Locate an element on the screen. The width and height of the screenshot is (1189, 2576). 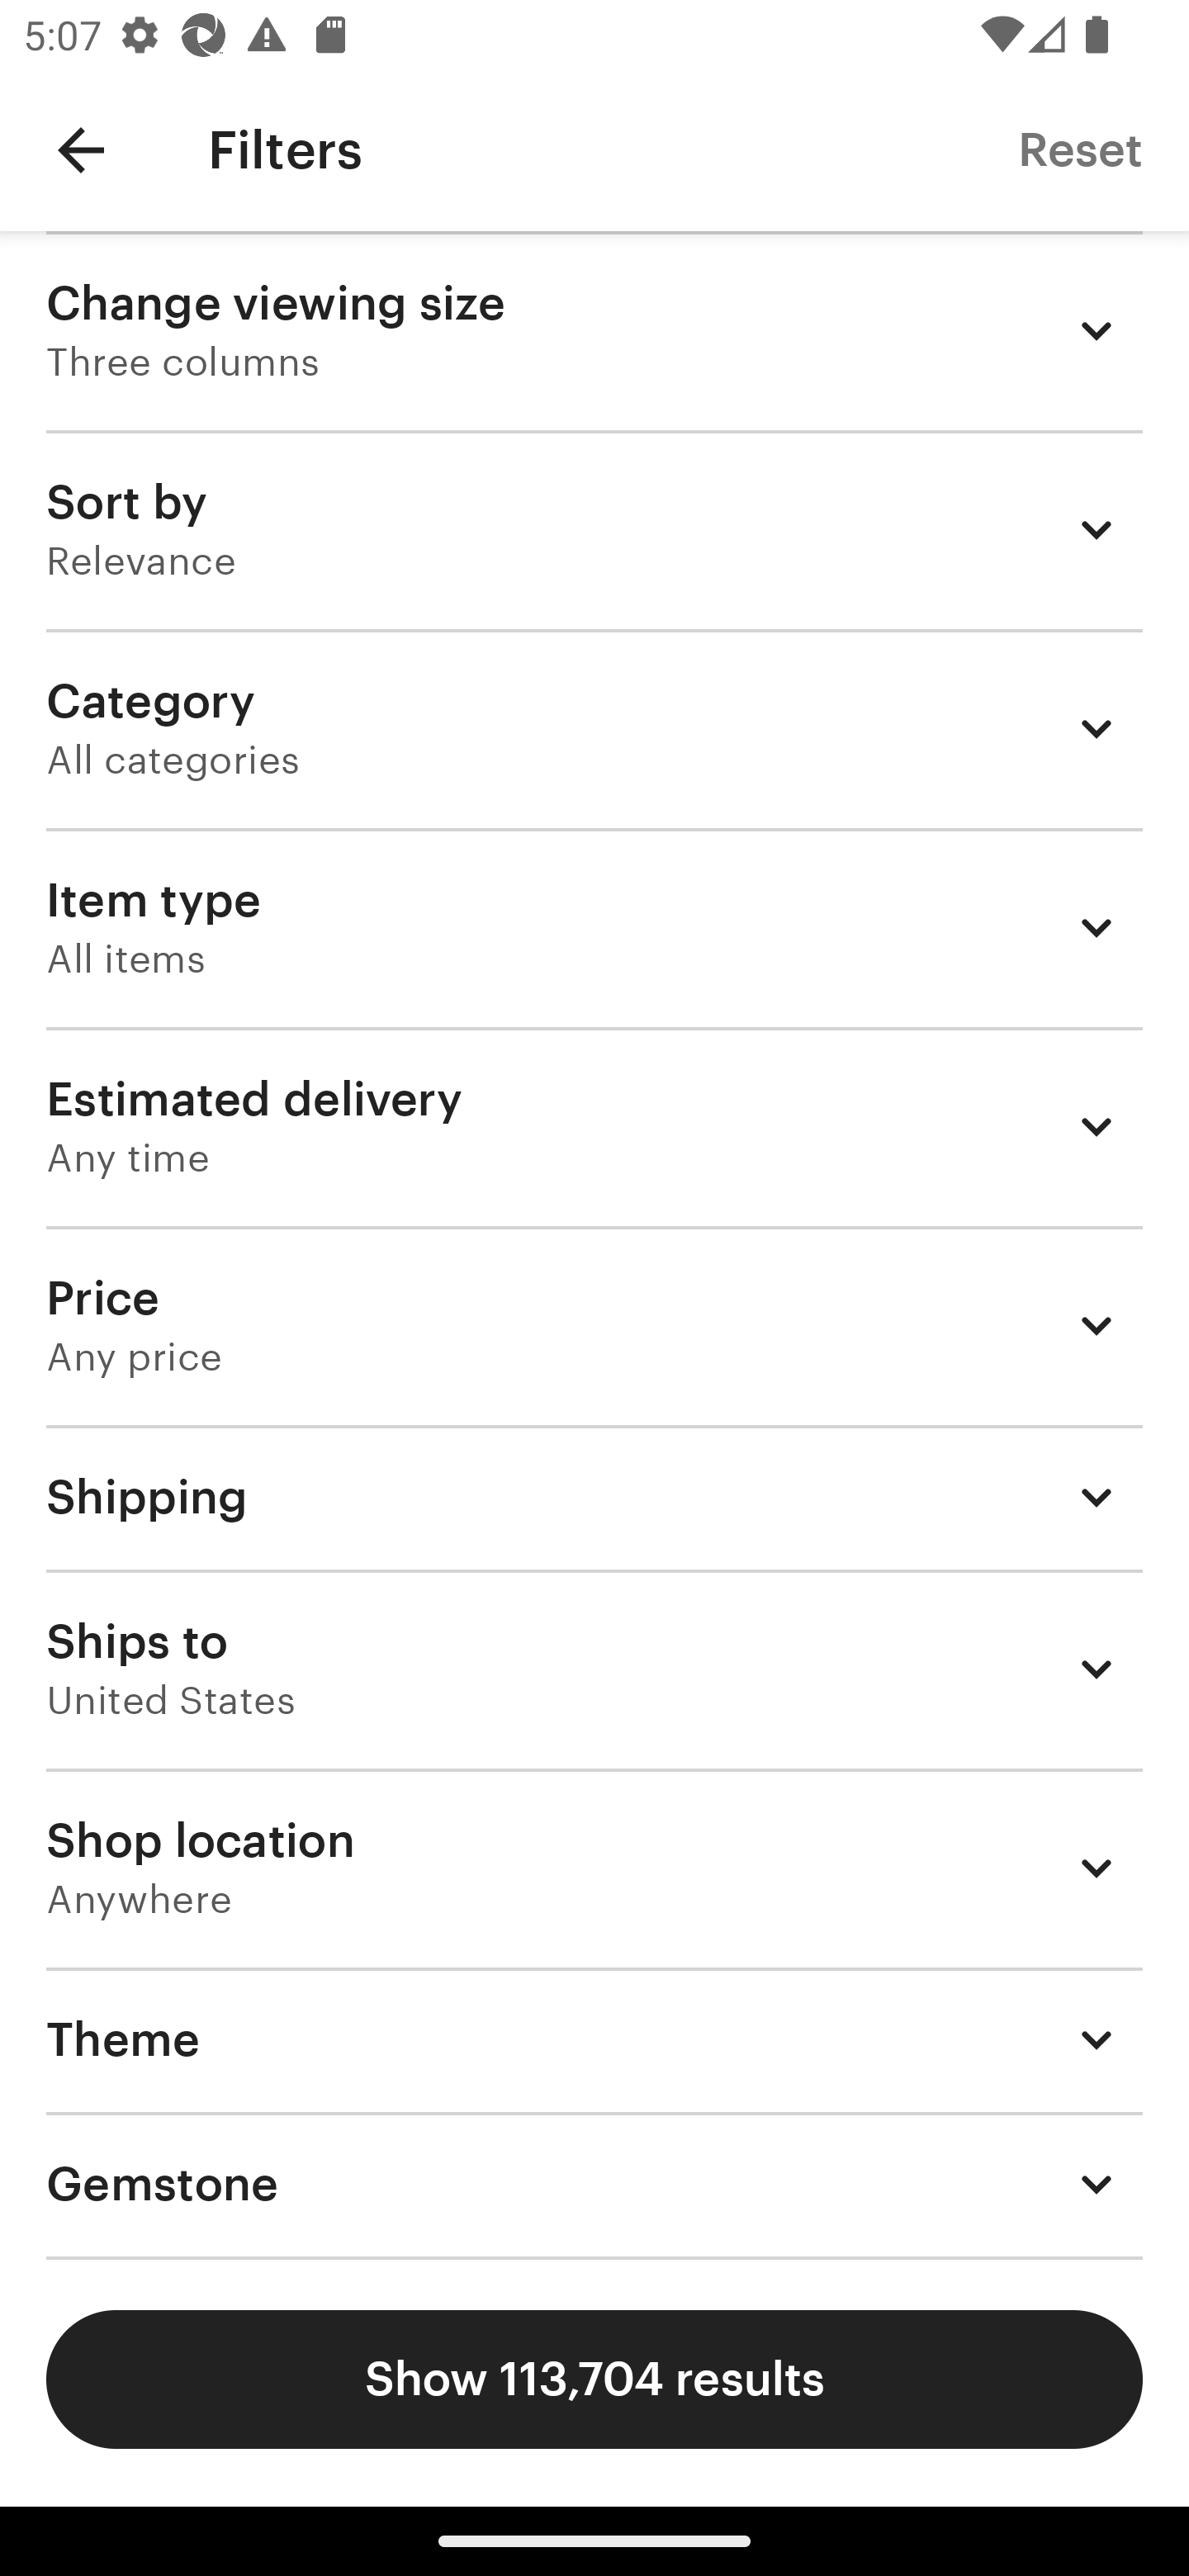
Estimated delivery Any time is located at coordinates (594, 1126).